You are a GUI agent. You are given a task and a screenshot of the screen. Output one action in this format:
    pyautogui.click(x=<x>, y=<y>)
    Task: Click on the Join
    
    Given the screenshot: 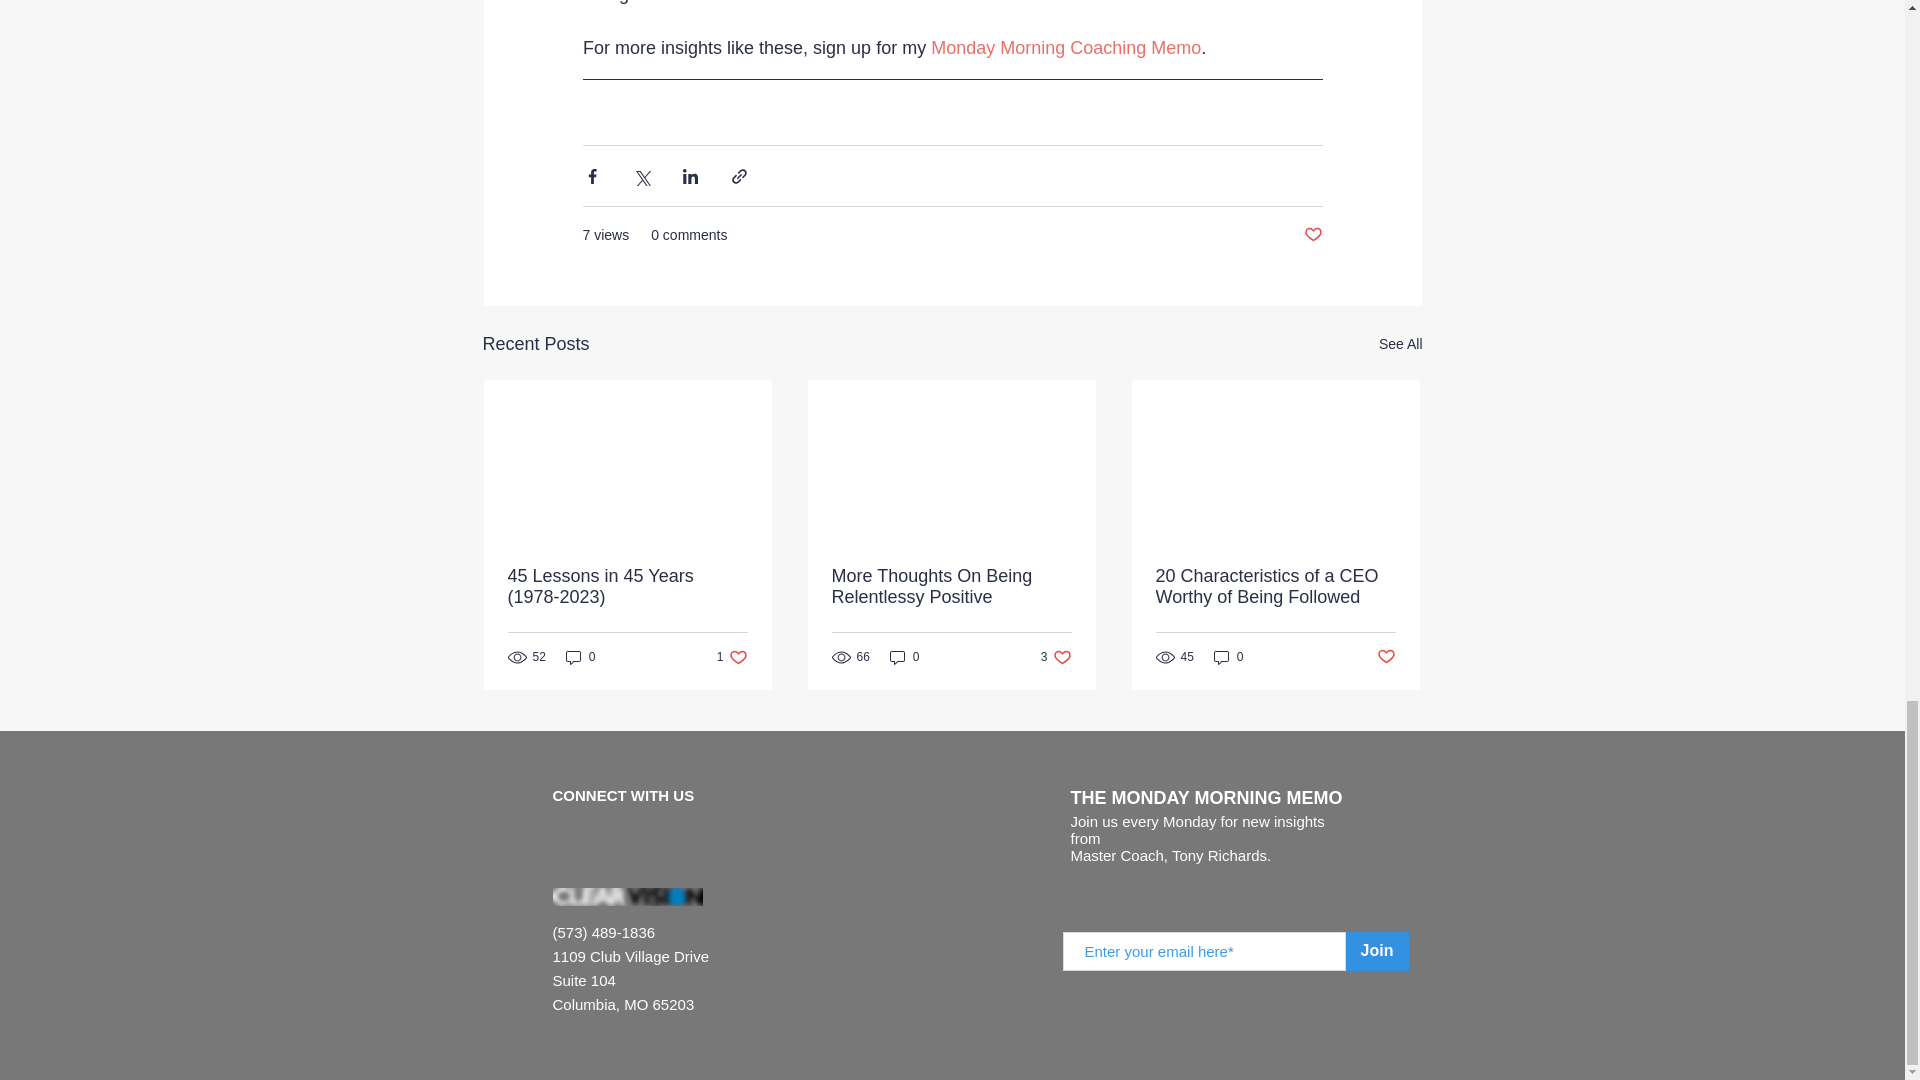 What is the action you would take?
    pyautogui.click(x=1377, y=951)
    